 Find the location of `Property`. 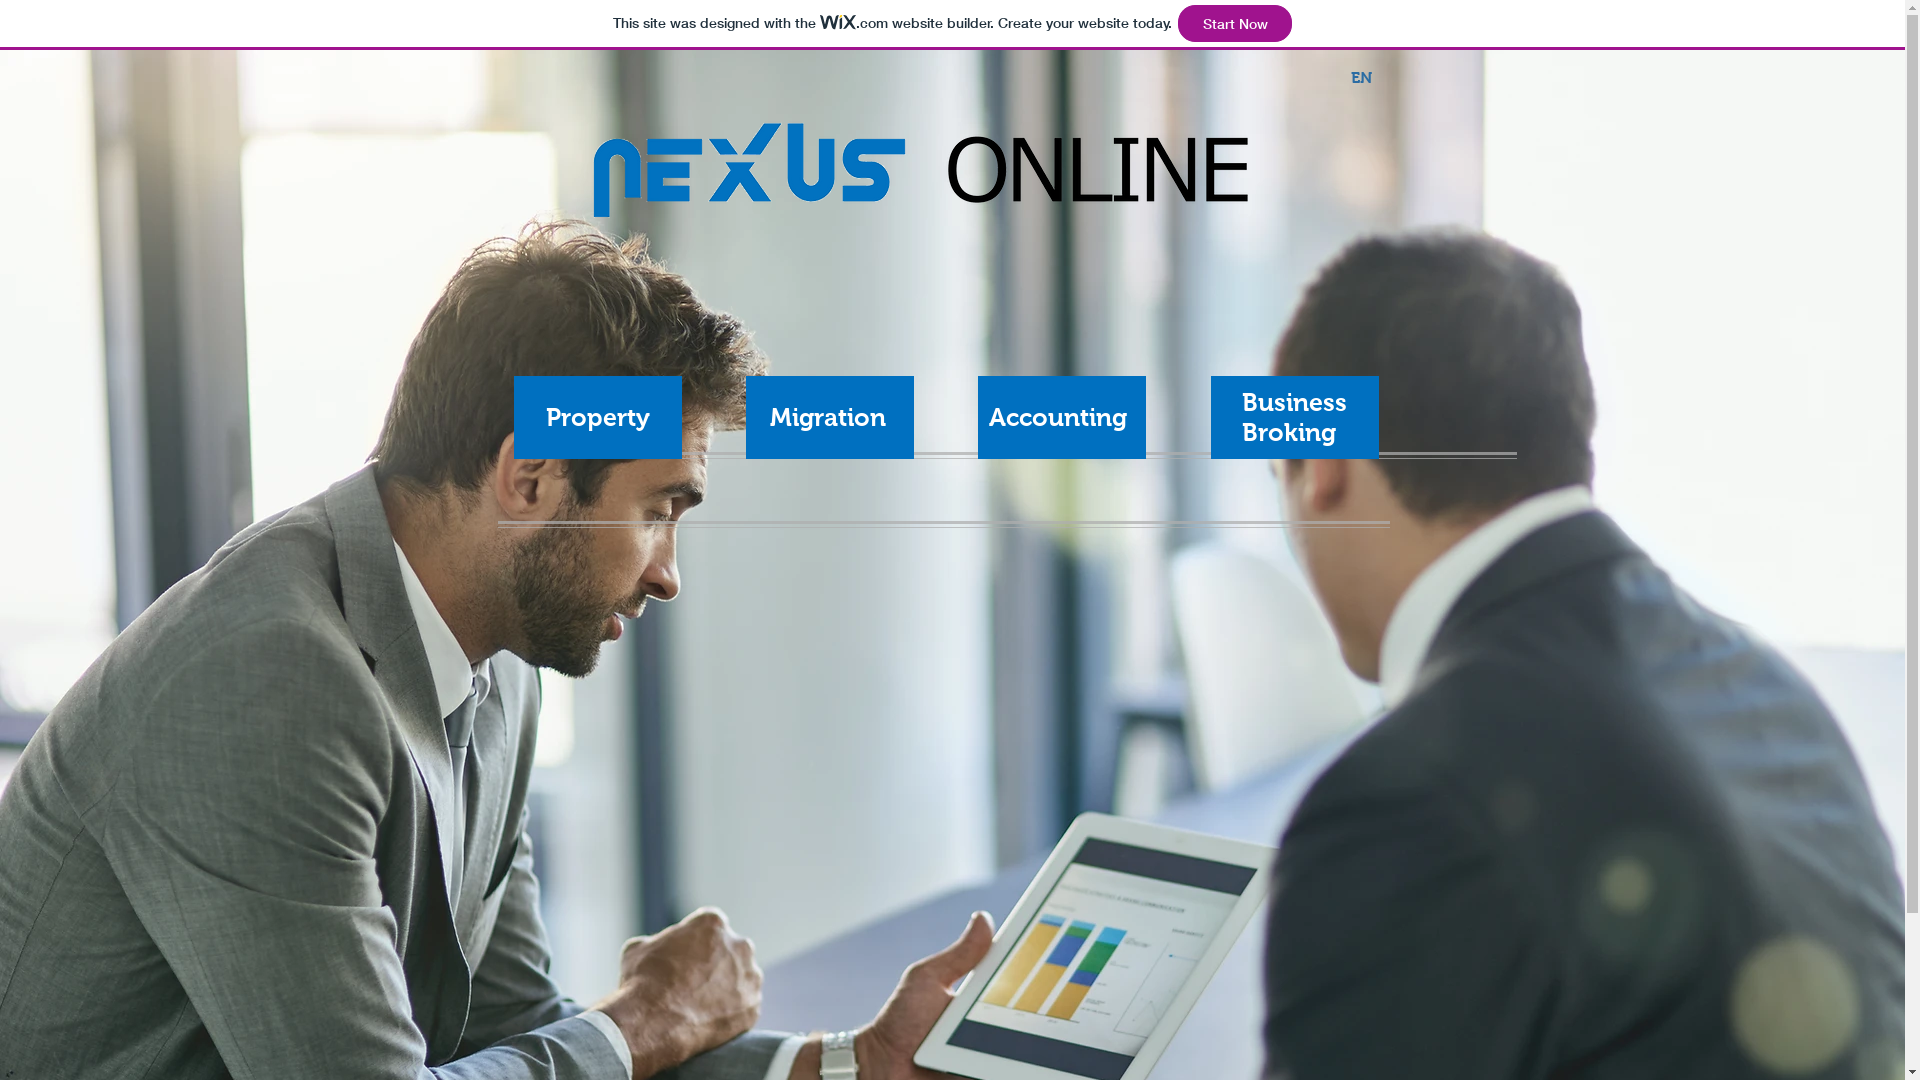

Property is located at coordinates (598, 417).